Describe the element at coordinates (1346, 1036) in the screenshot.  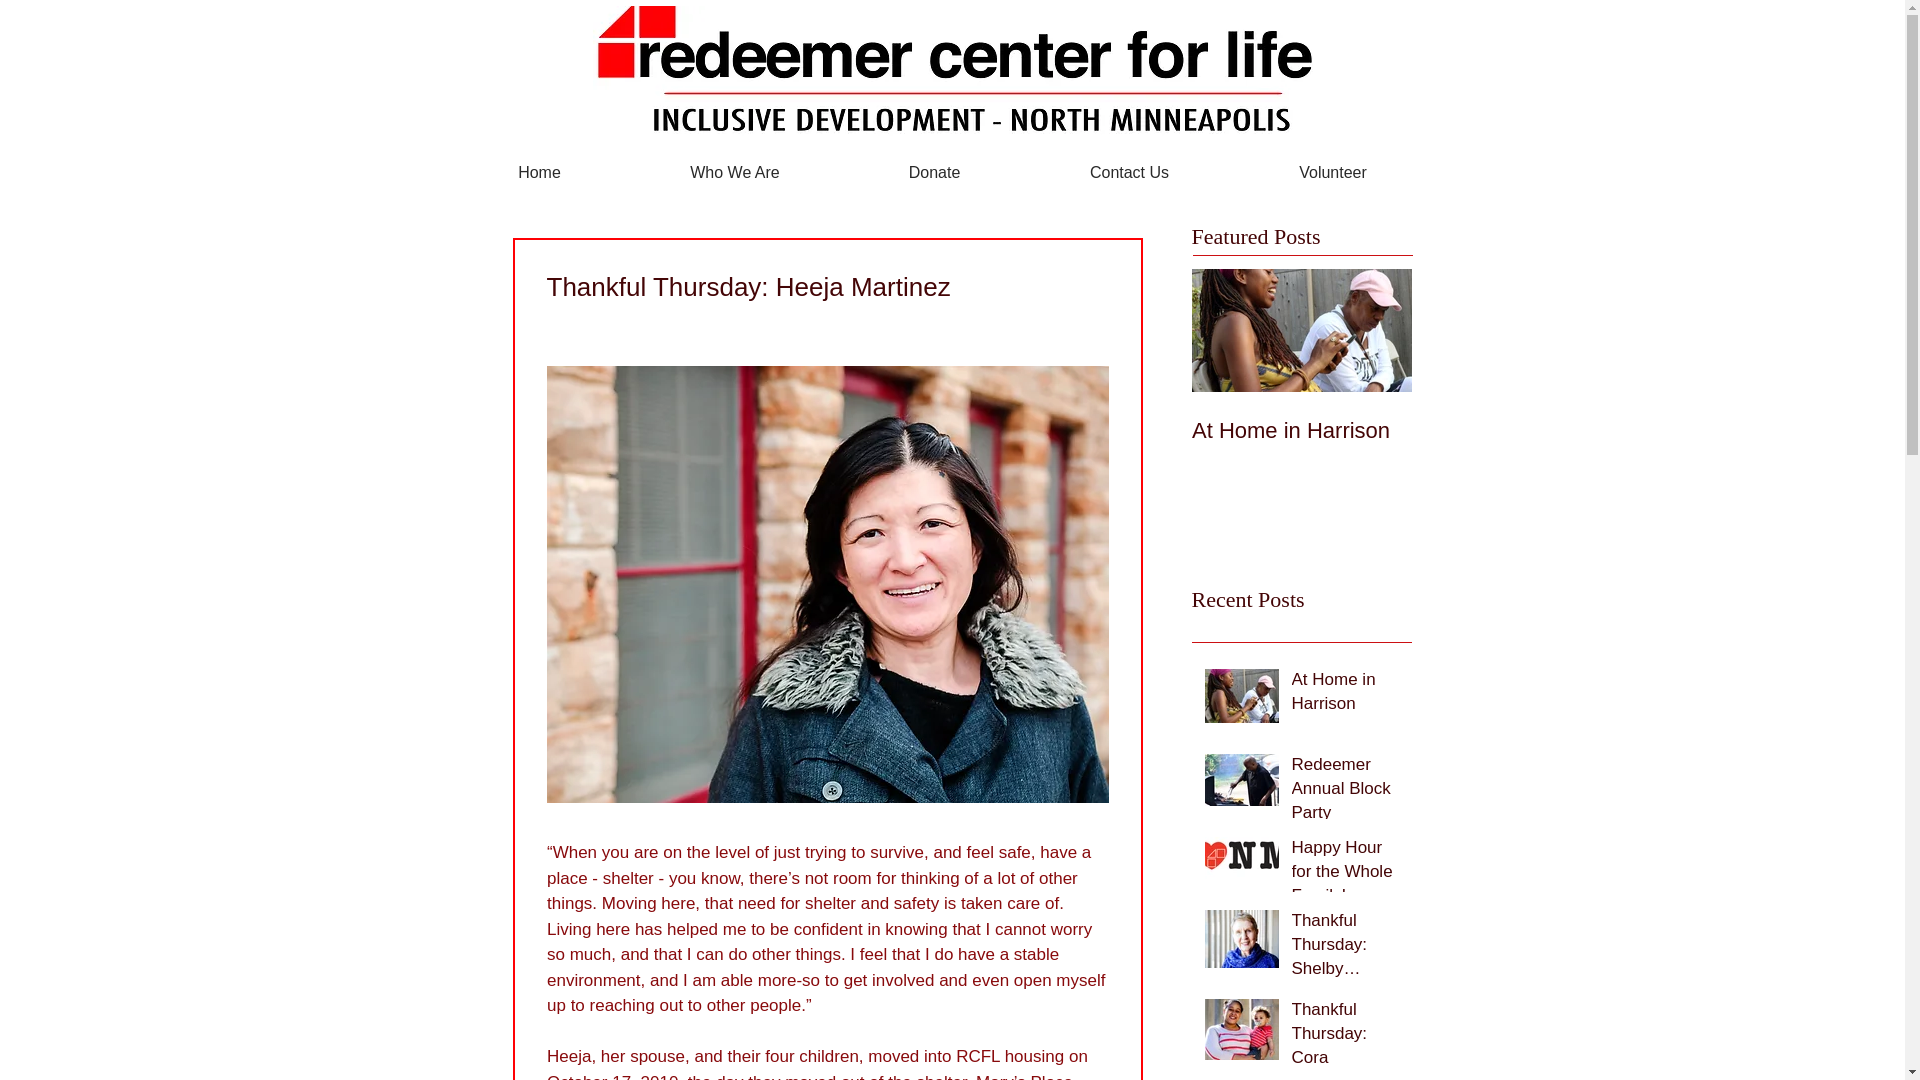
I see `Thankful Thursday: Cora` at that location.